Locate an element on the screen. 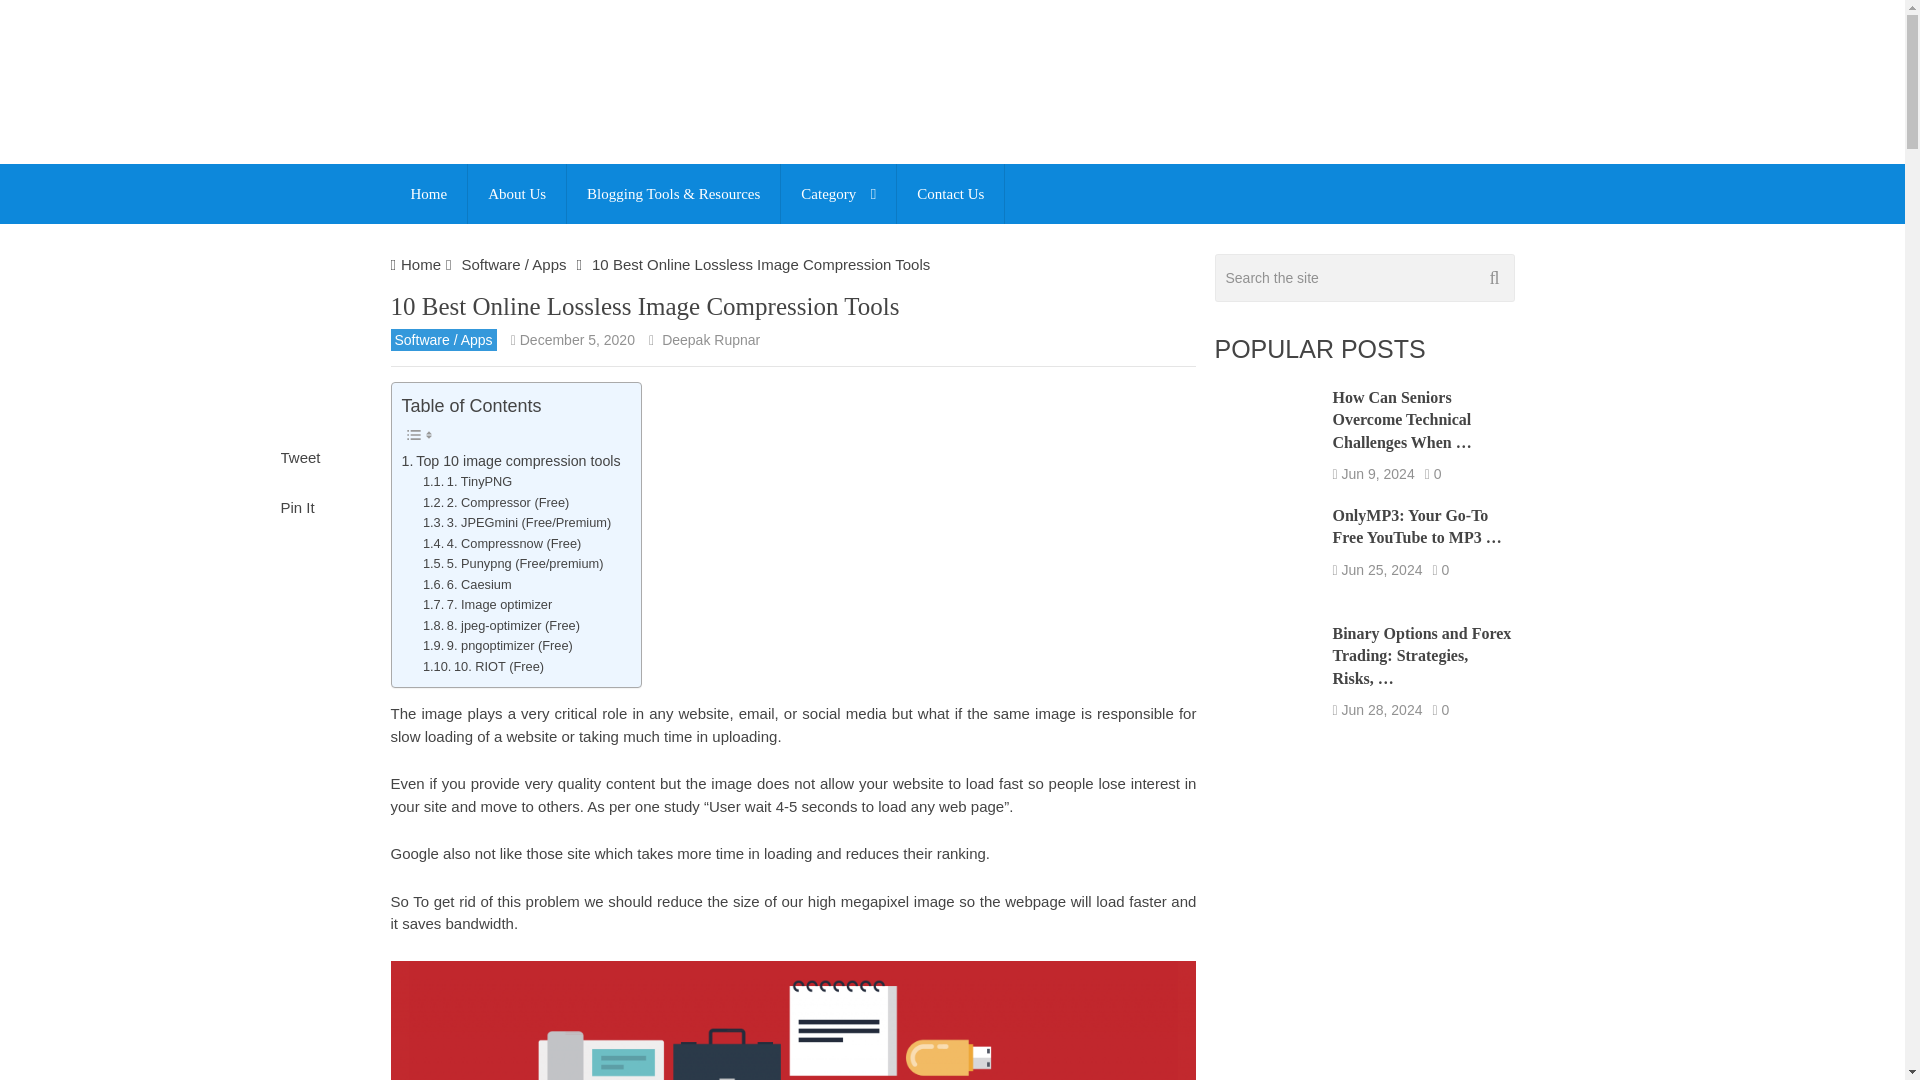  Top 10 image compression tools is located at coordinates (510, 462).